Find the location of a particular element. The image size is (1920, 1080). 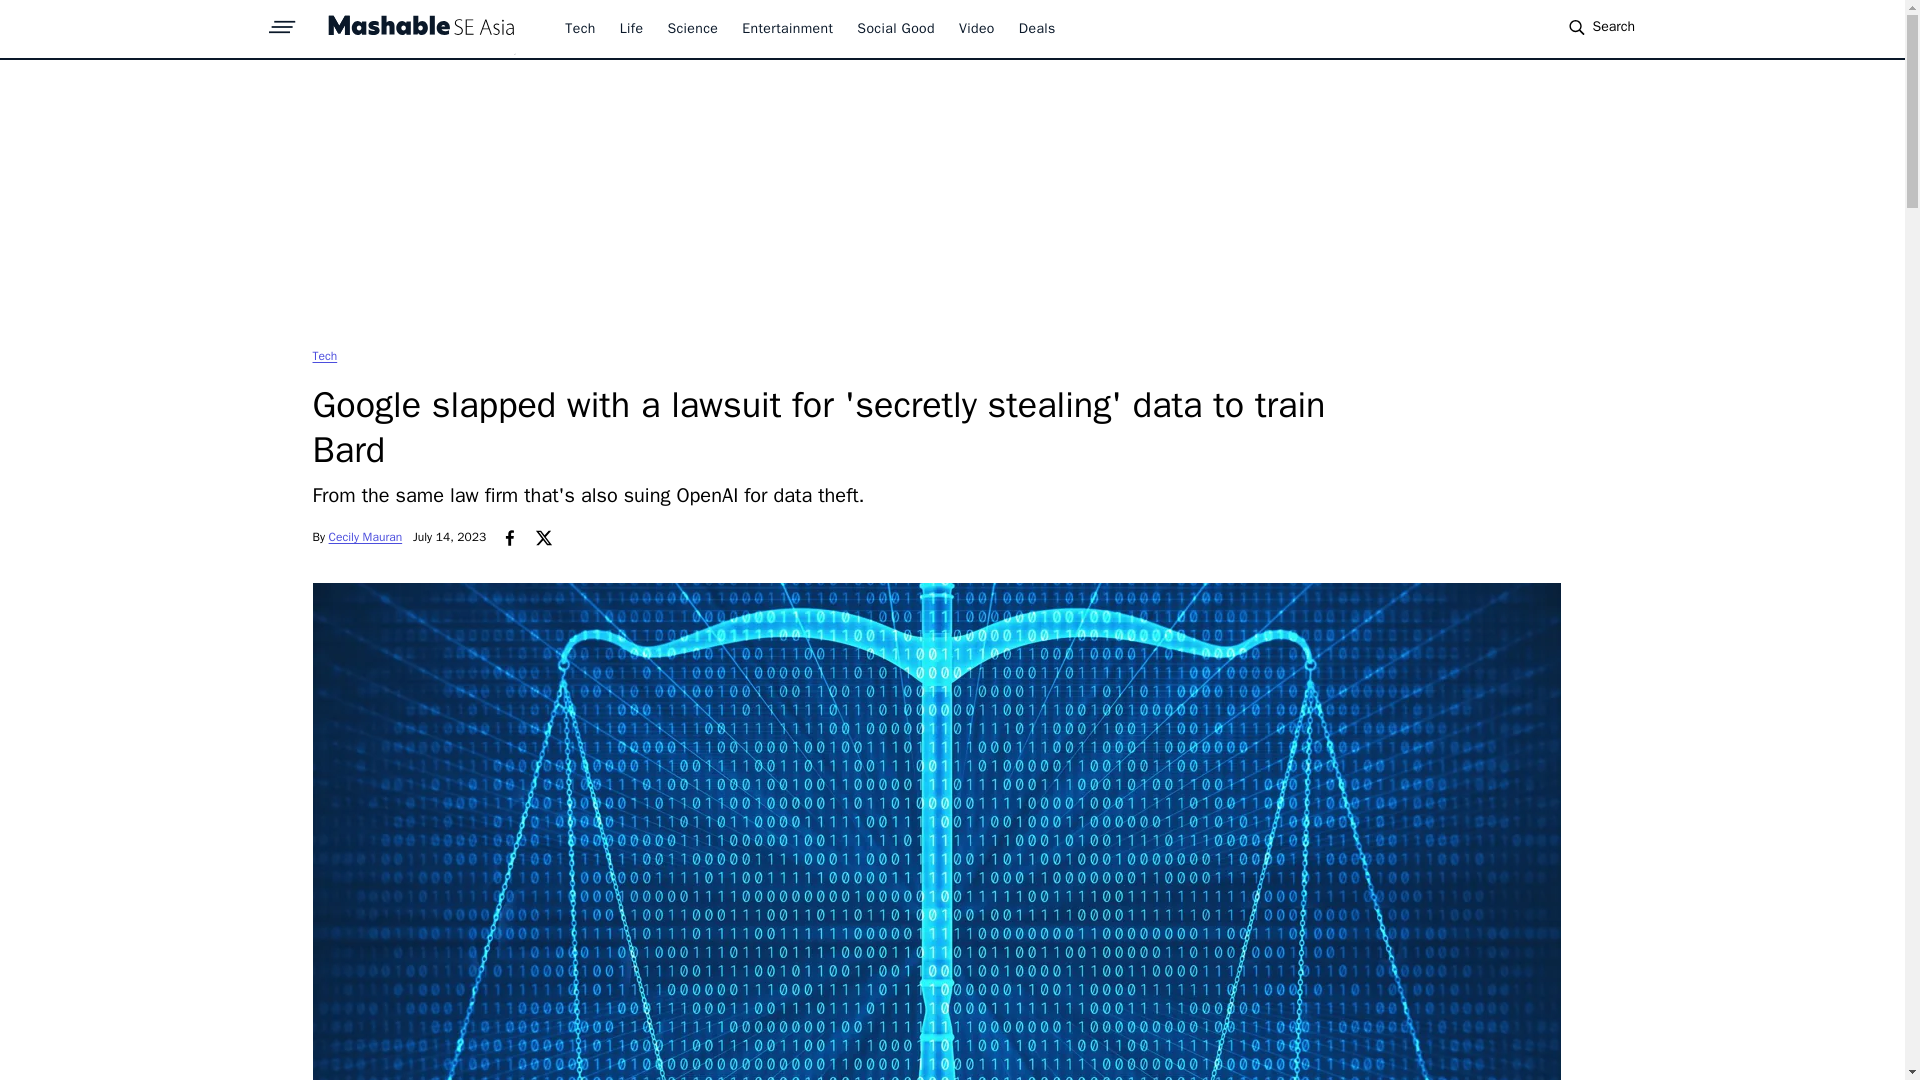

Cecily Mauran is located at coordinates (366, 537).